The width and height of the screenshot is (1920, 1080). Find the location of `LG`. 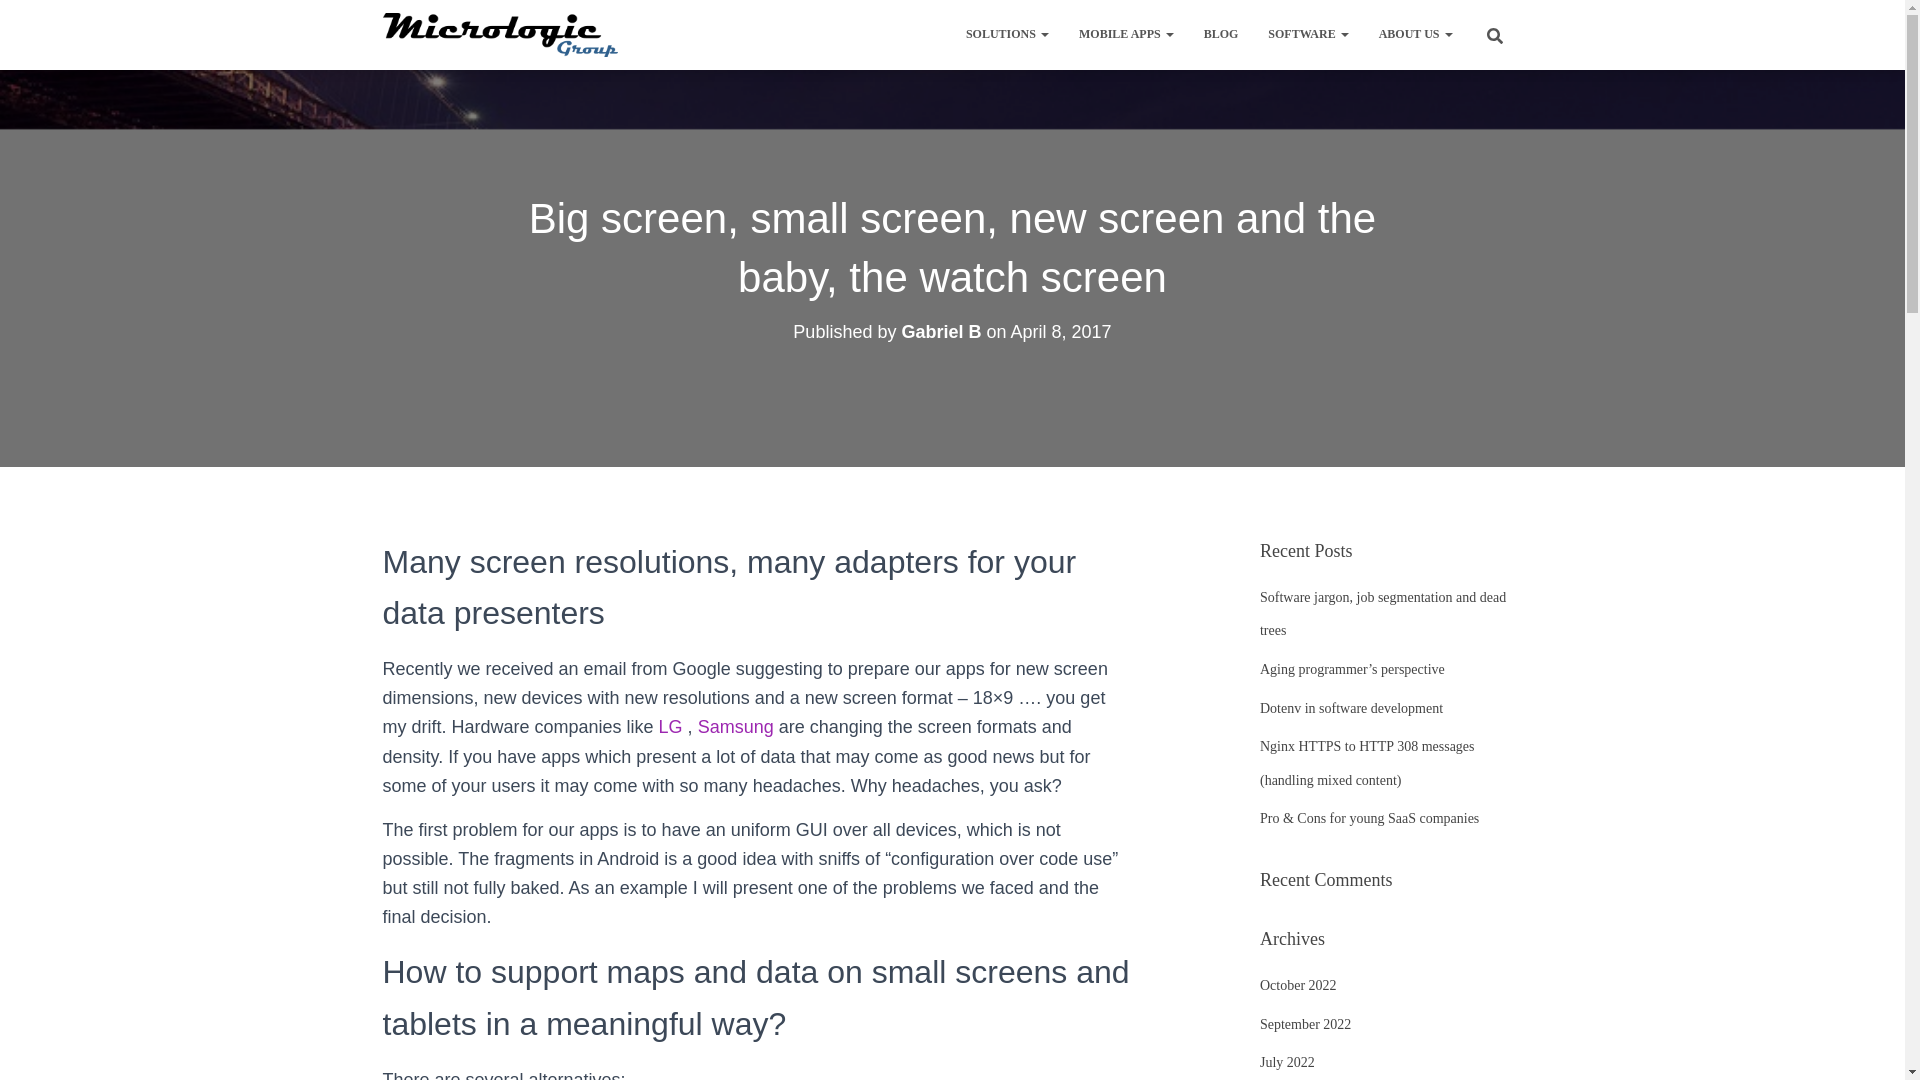

LG is located at coordinates (670, 726).